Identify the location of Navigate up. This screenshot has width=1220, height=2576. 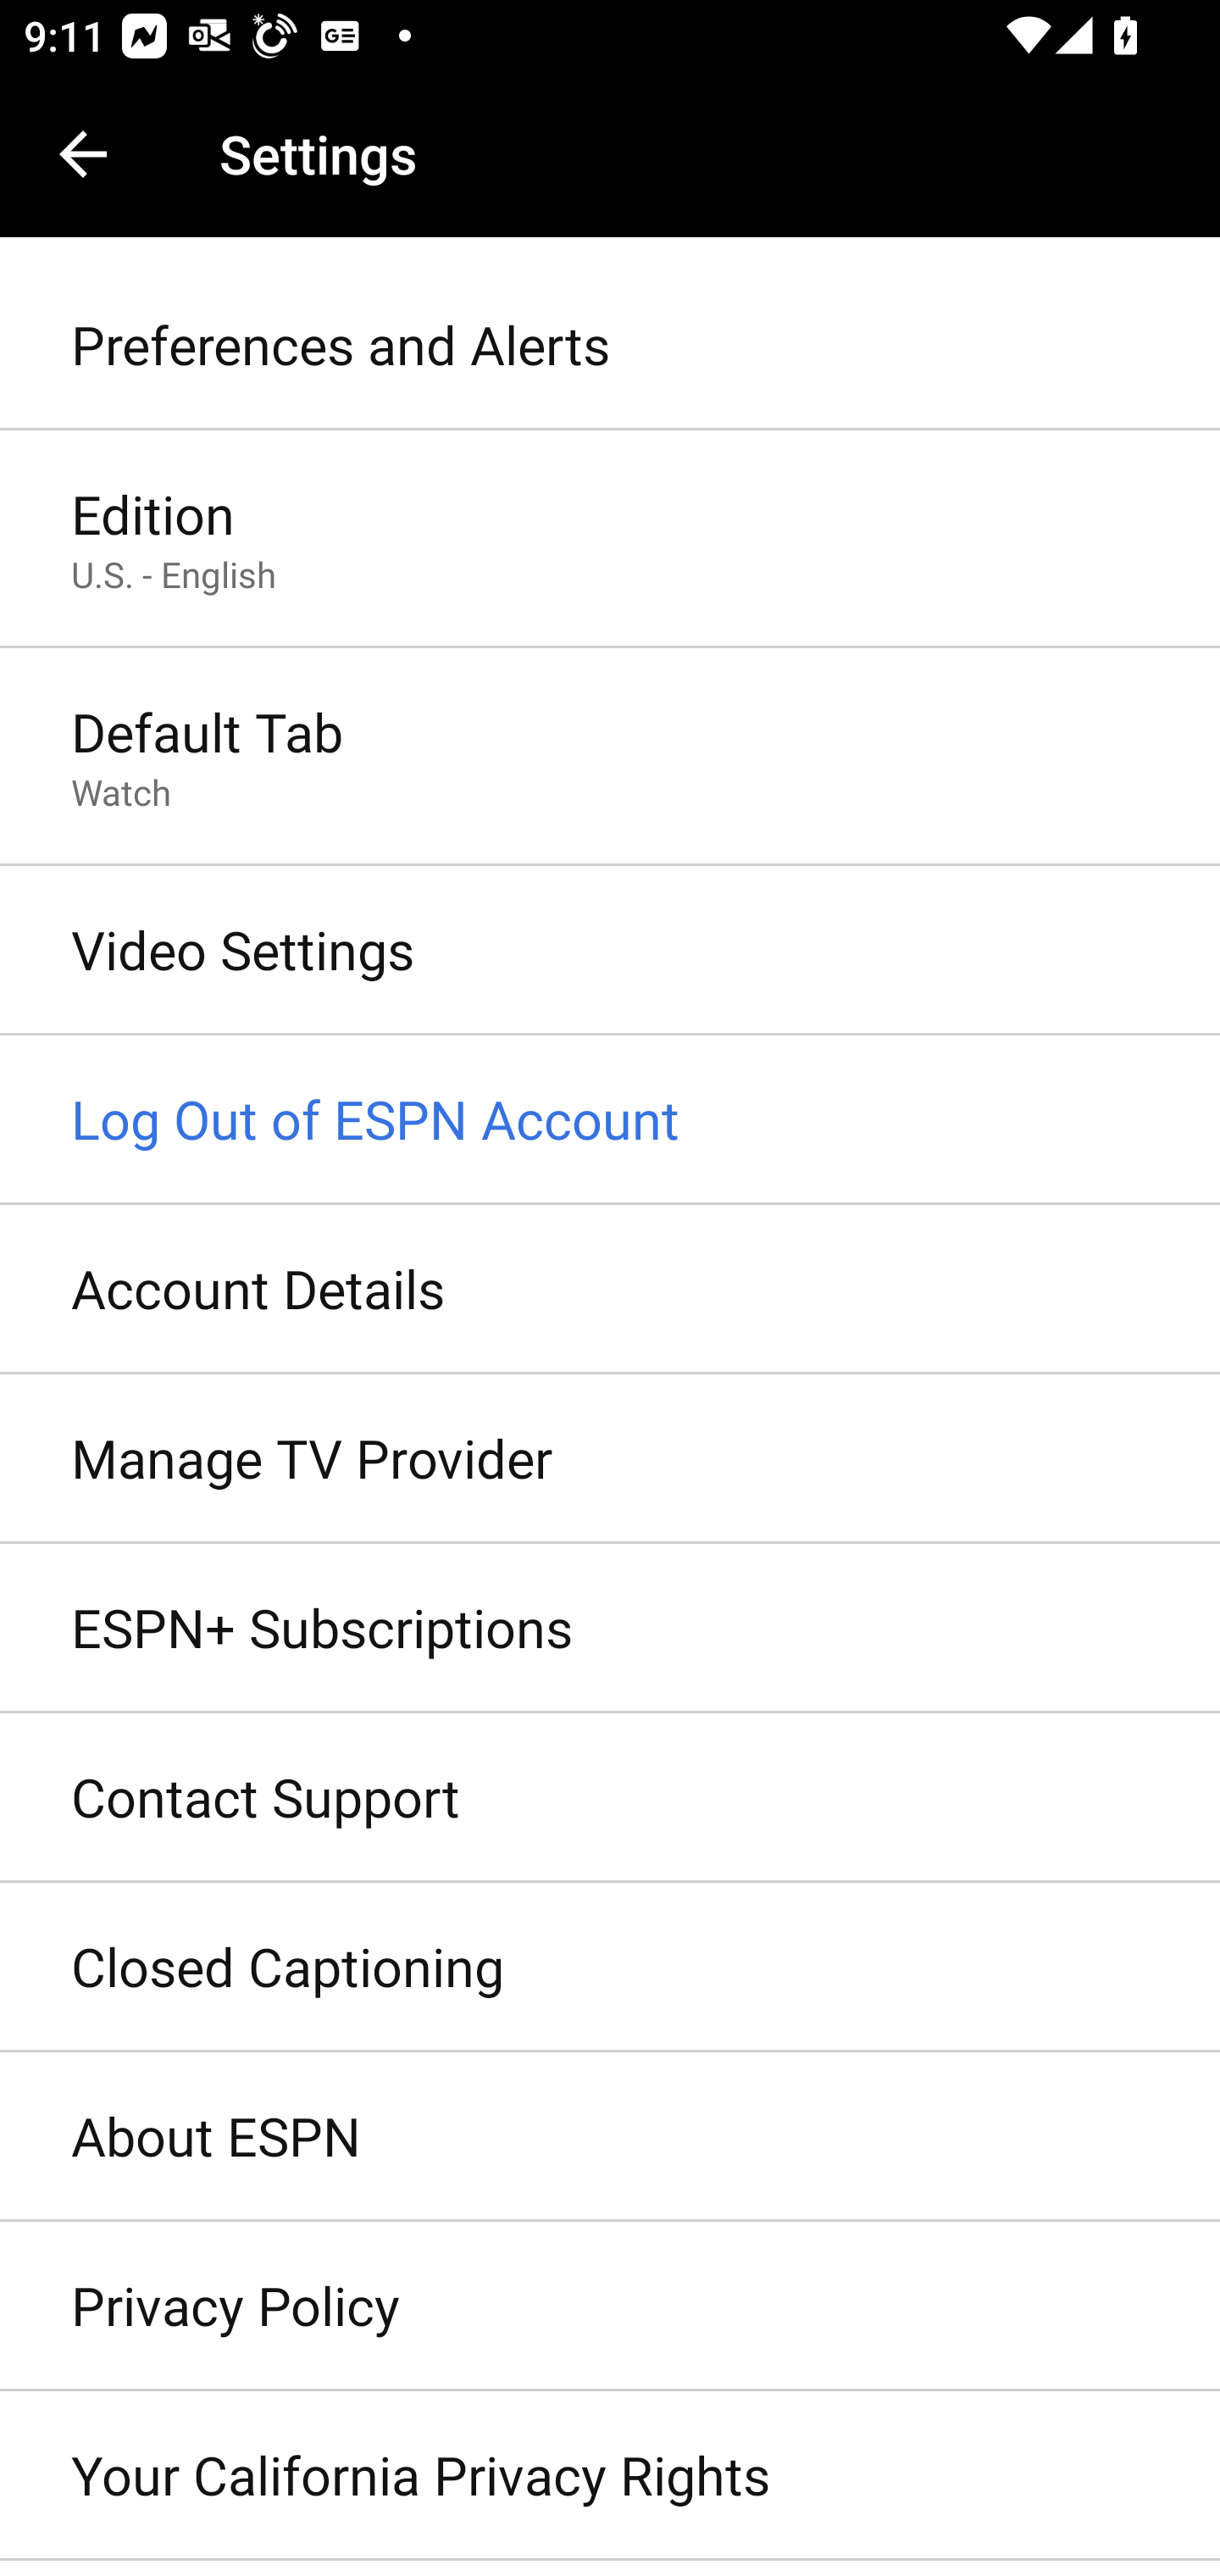
(83, 154).